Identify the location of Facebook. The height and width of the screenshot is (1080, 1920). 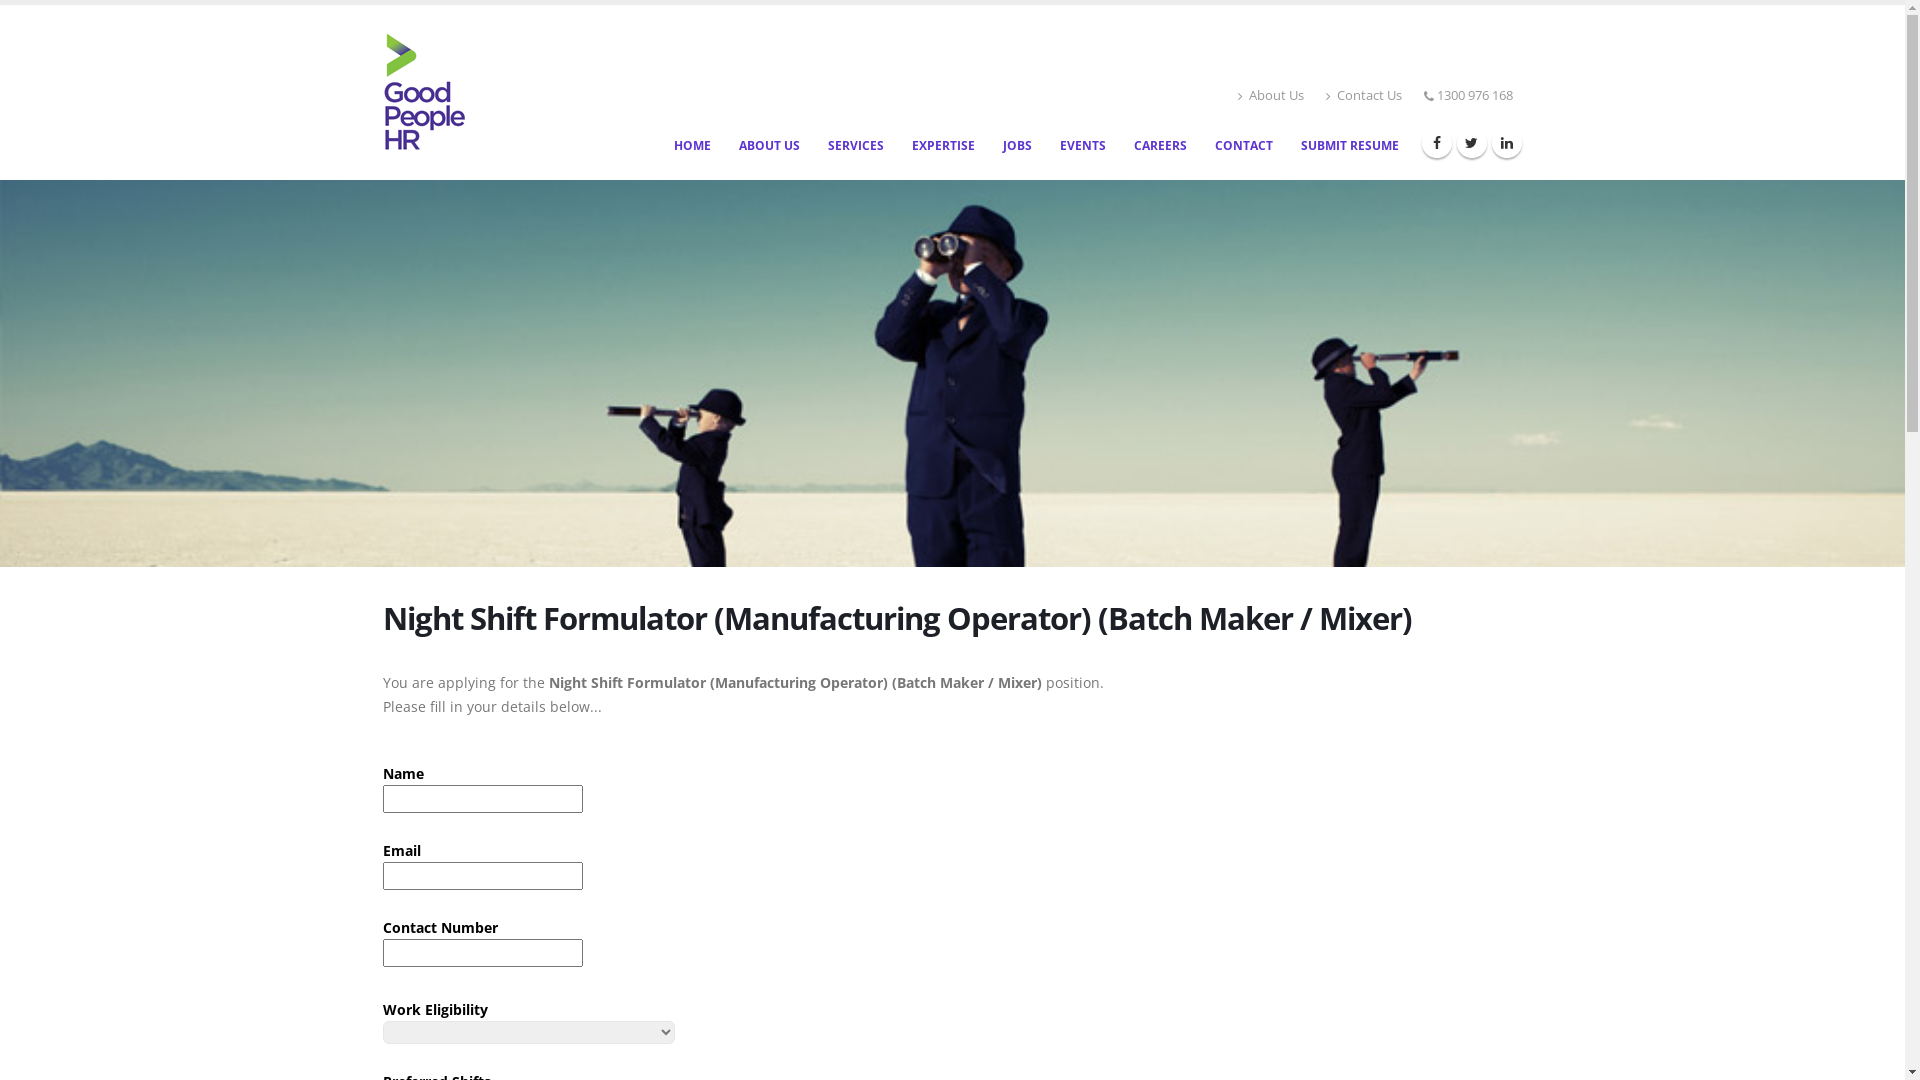
(1437, 143).